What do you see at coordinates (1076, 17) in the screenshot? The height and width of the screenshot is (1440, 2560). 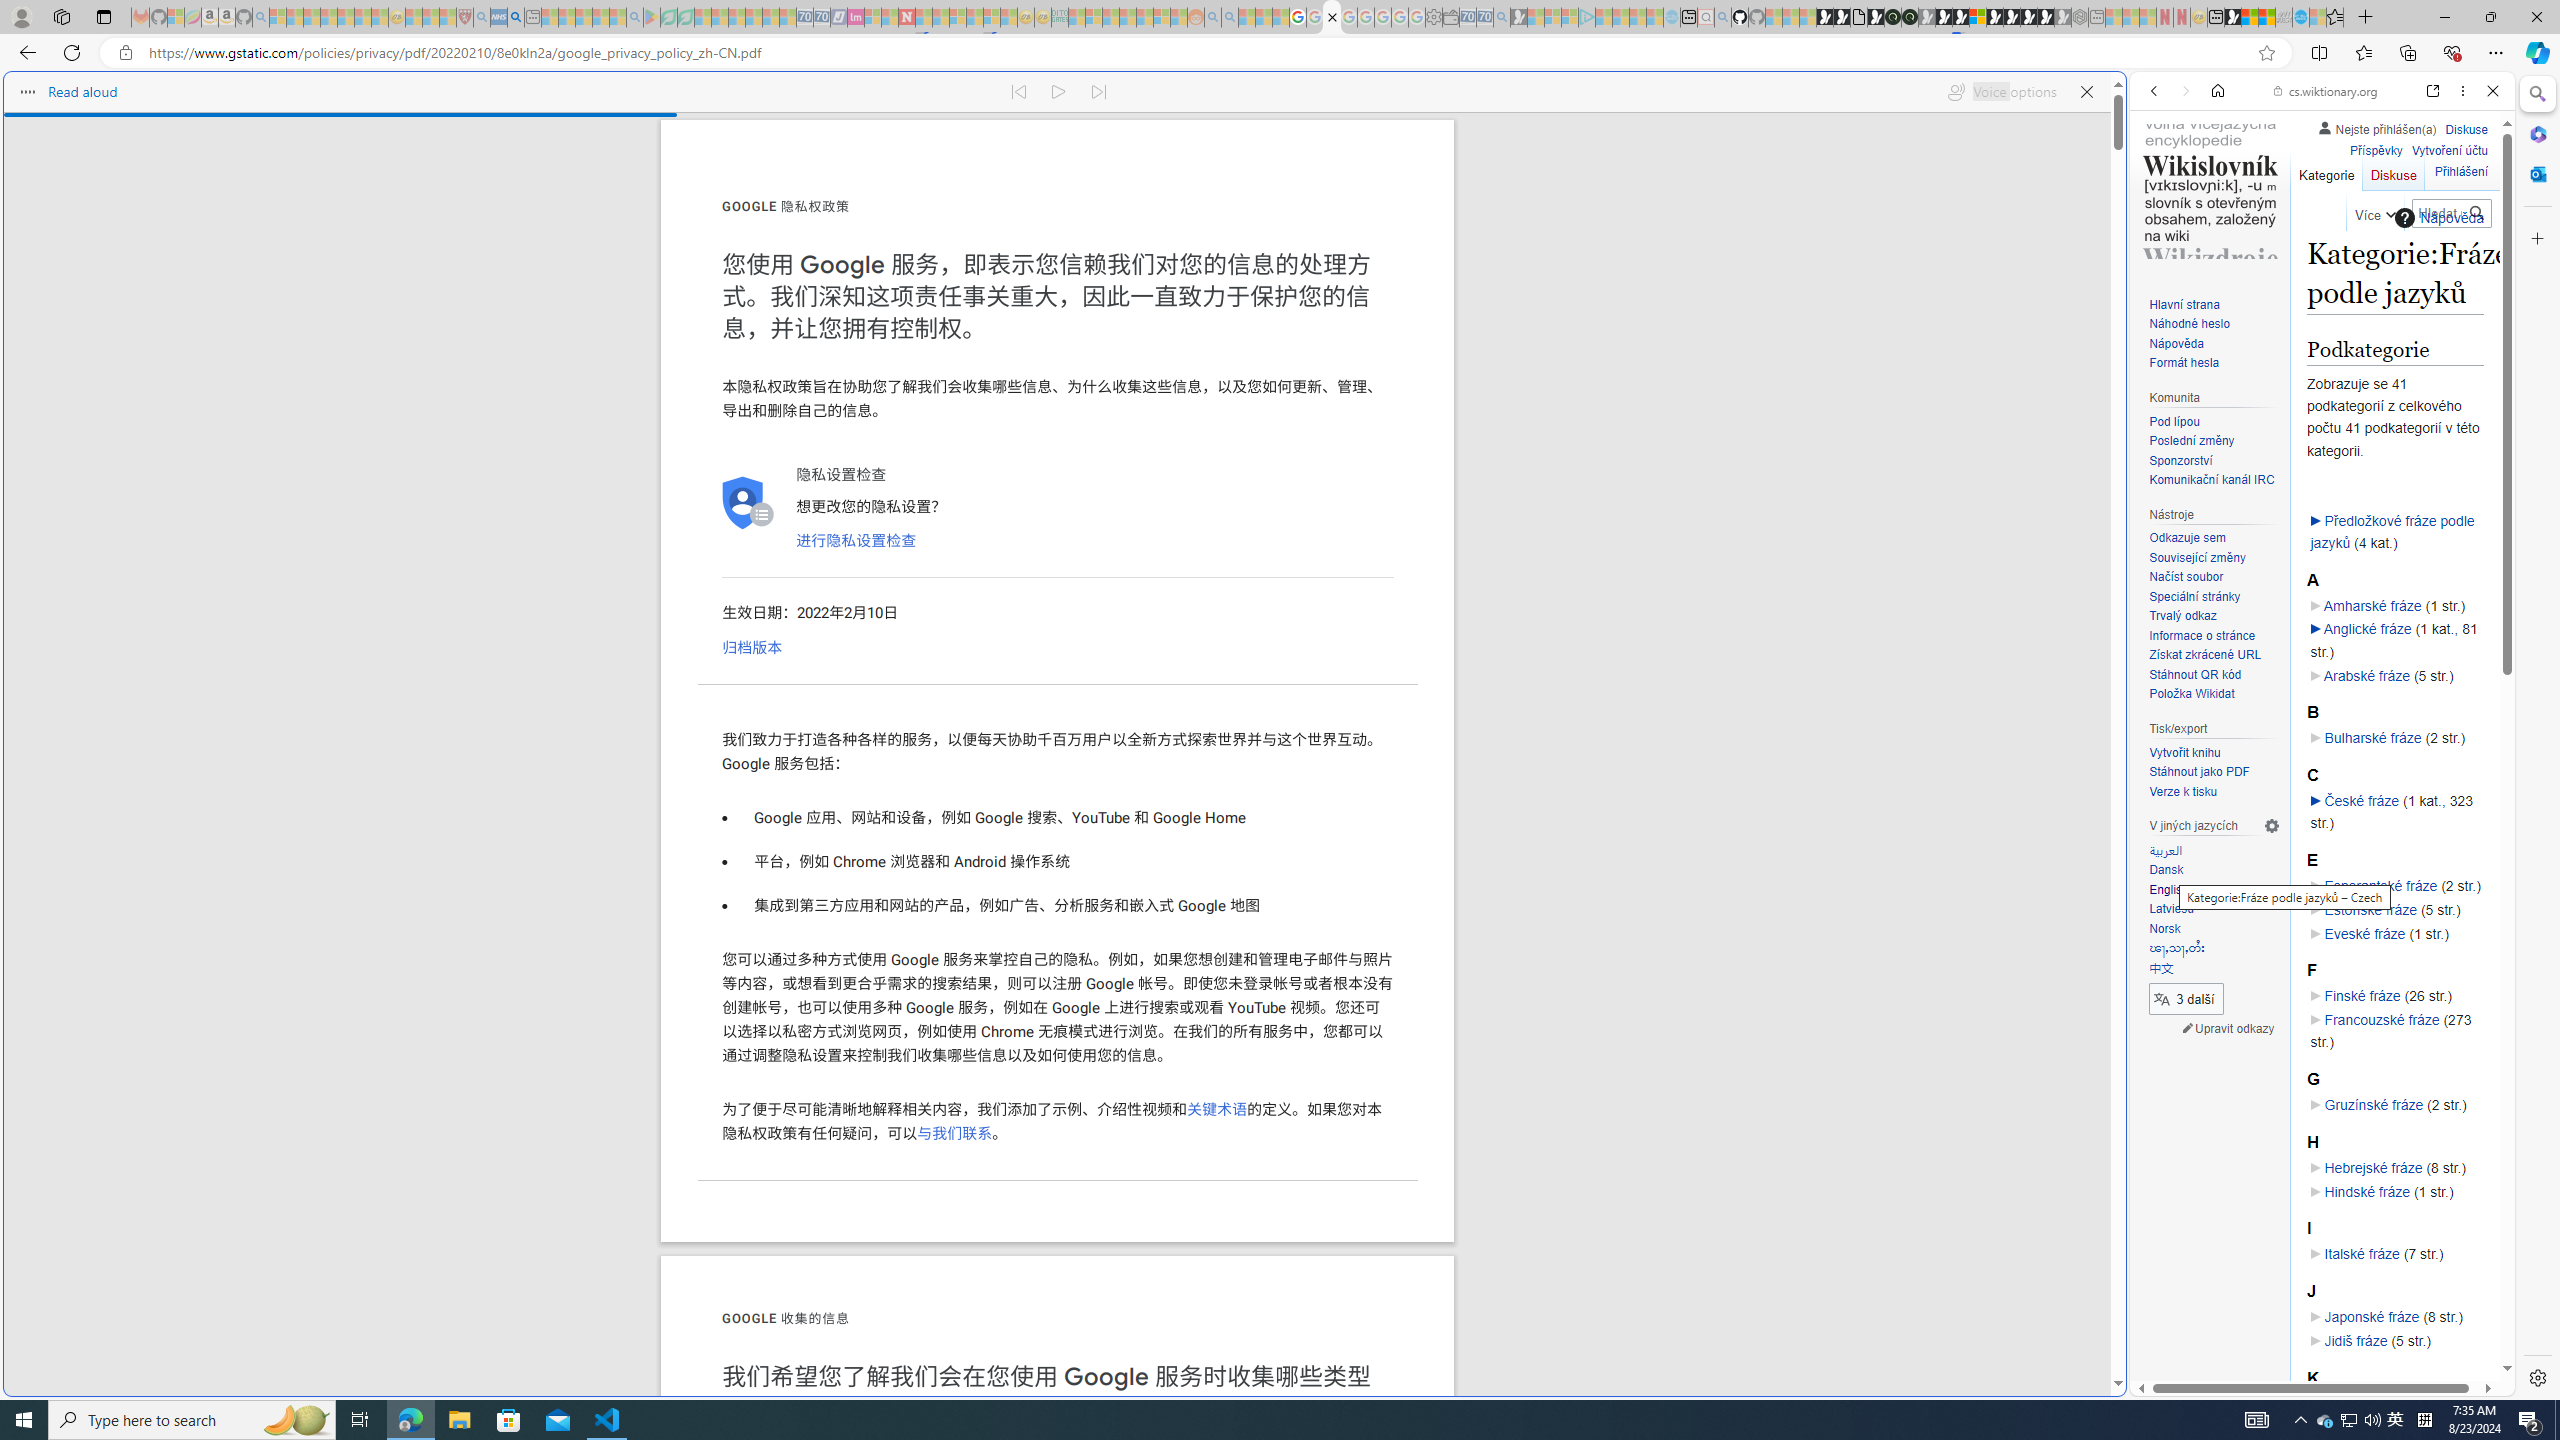 I see `MSNBC - MSN - Sleeping` at bounding box center [1076, 17].